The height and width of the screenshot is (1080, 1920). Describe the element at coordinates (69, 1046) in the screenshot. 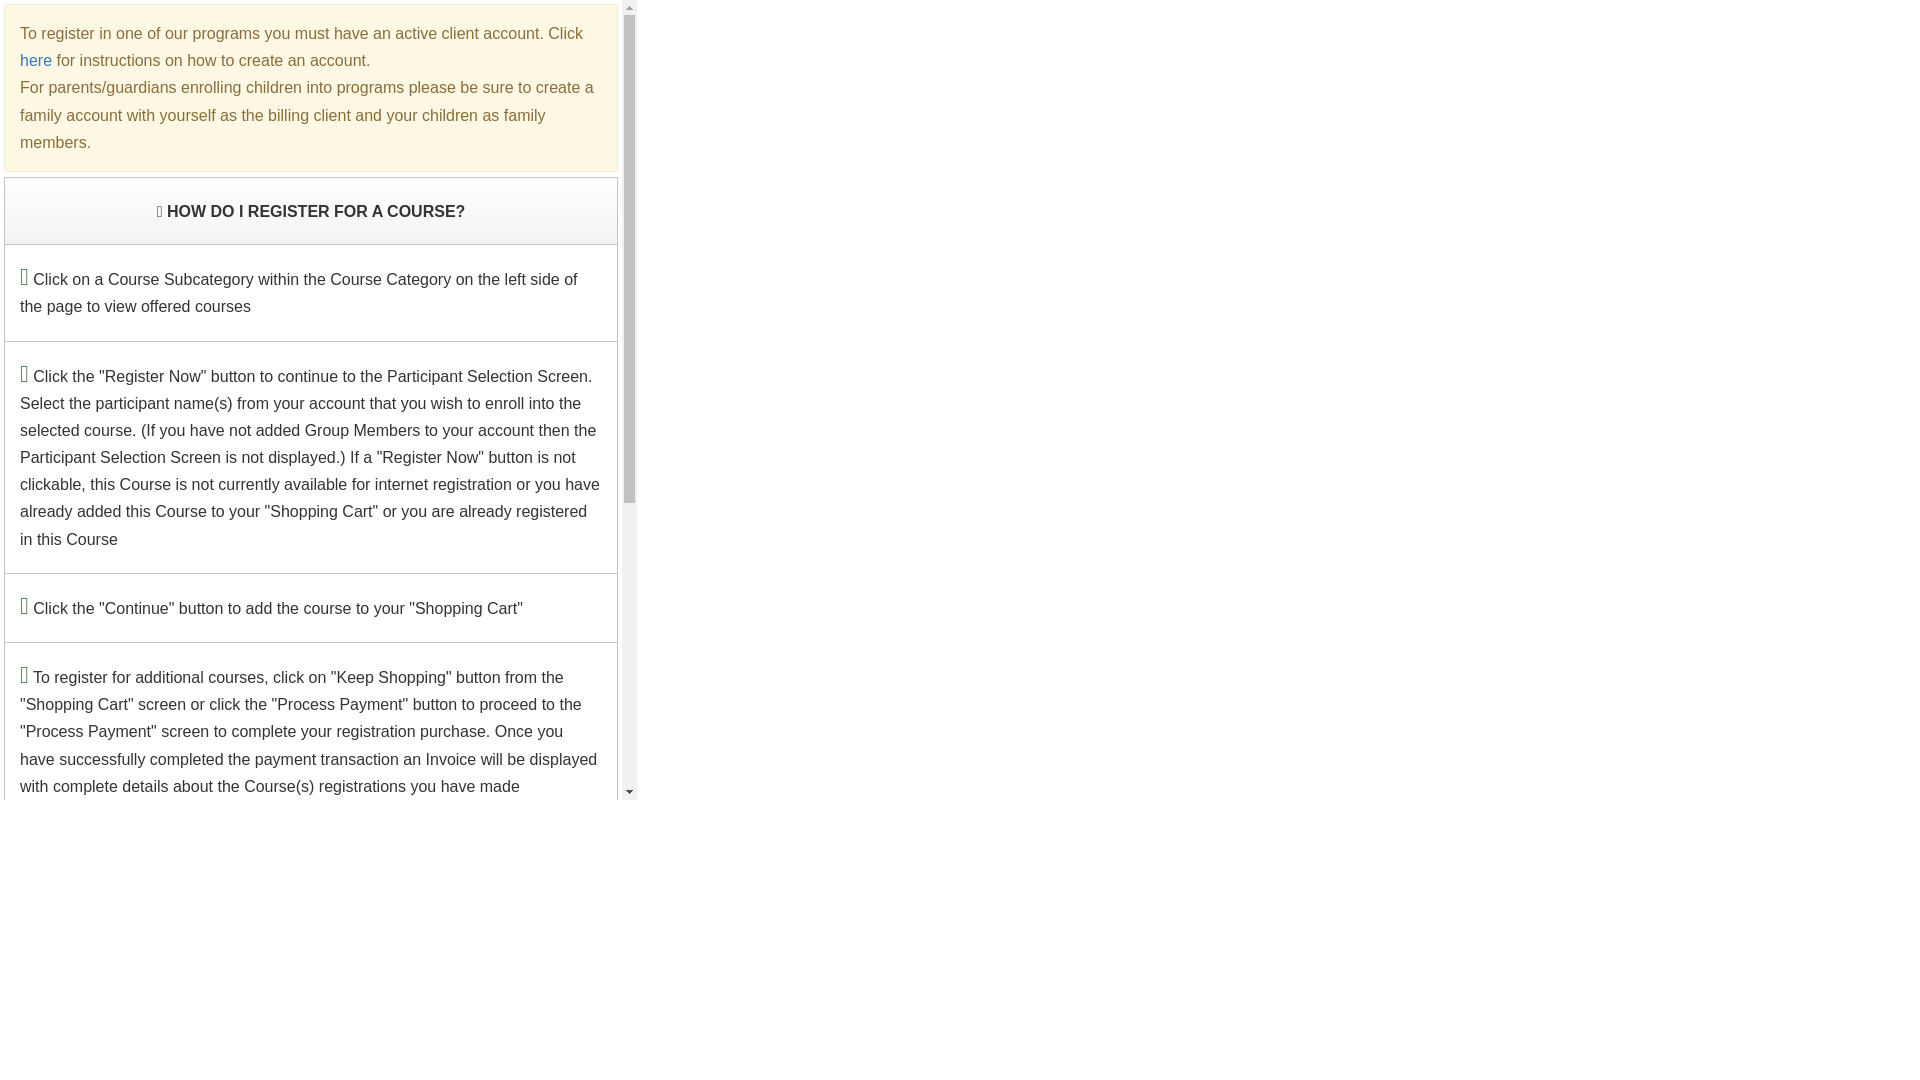

I see `Refund Policy` at that location.